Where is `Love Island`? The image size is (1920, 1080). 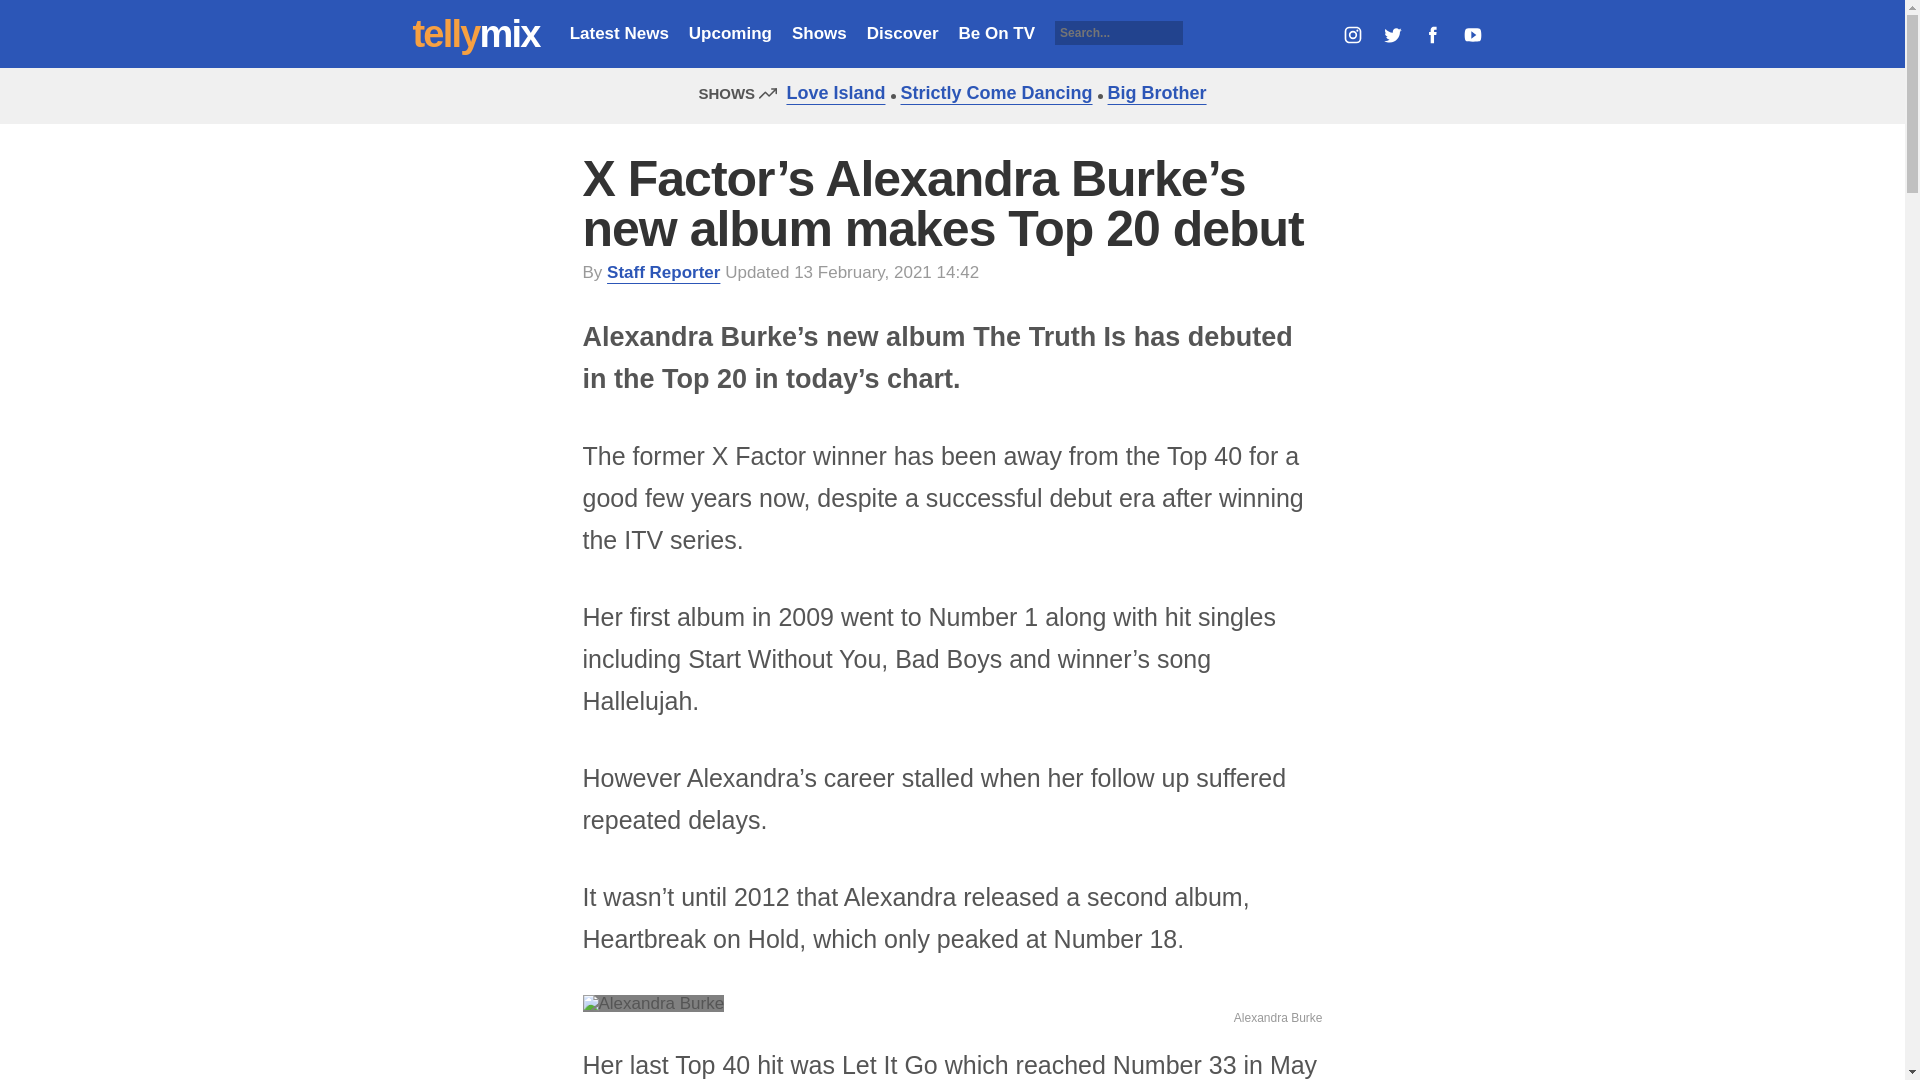 Love Island is located at coordinates (830, 92).